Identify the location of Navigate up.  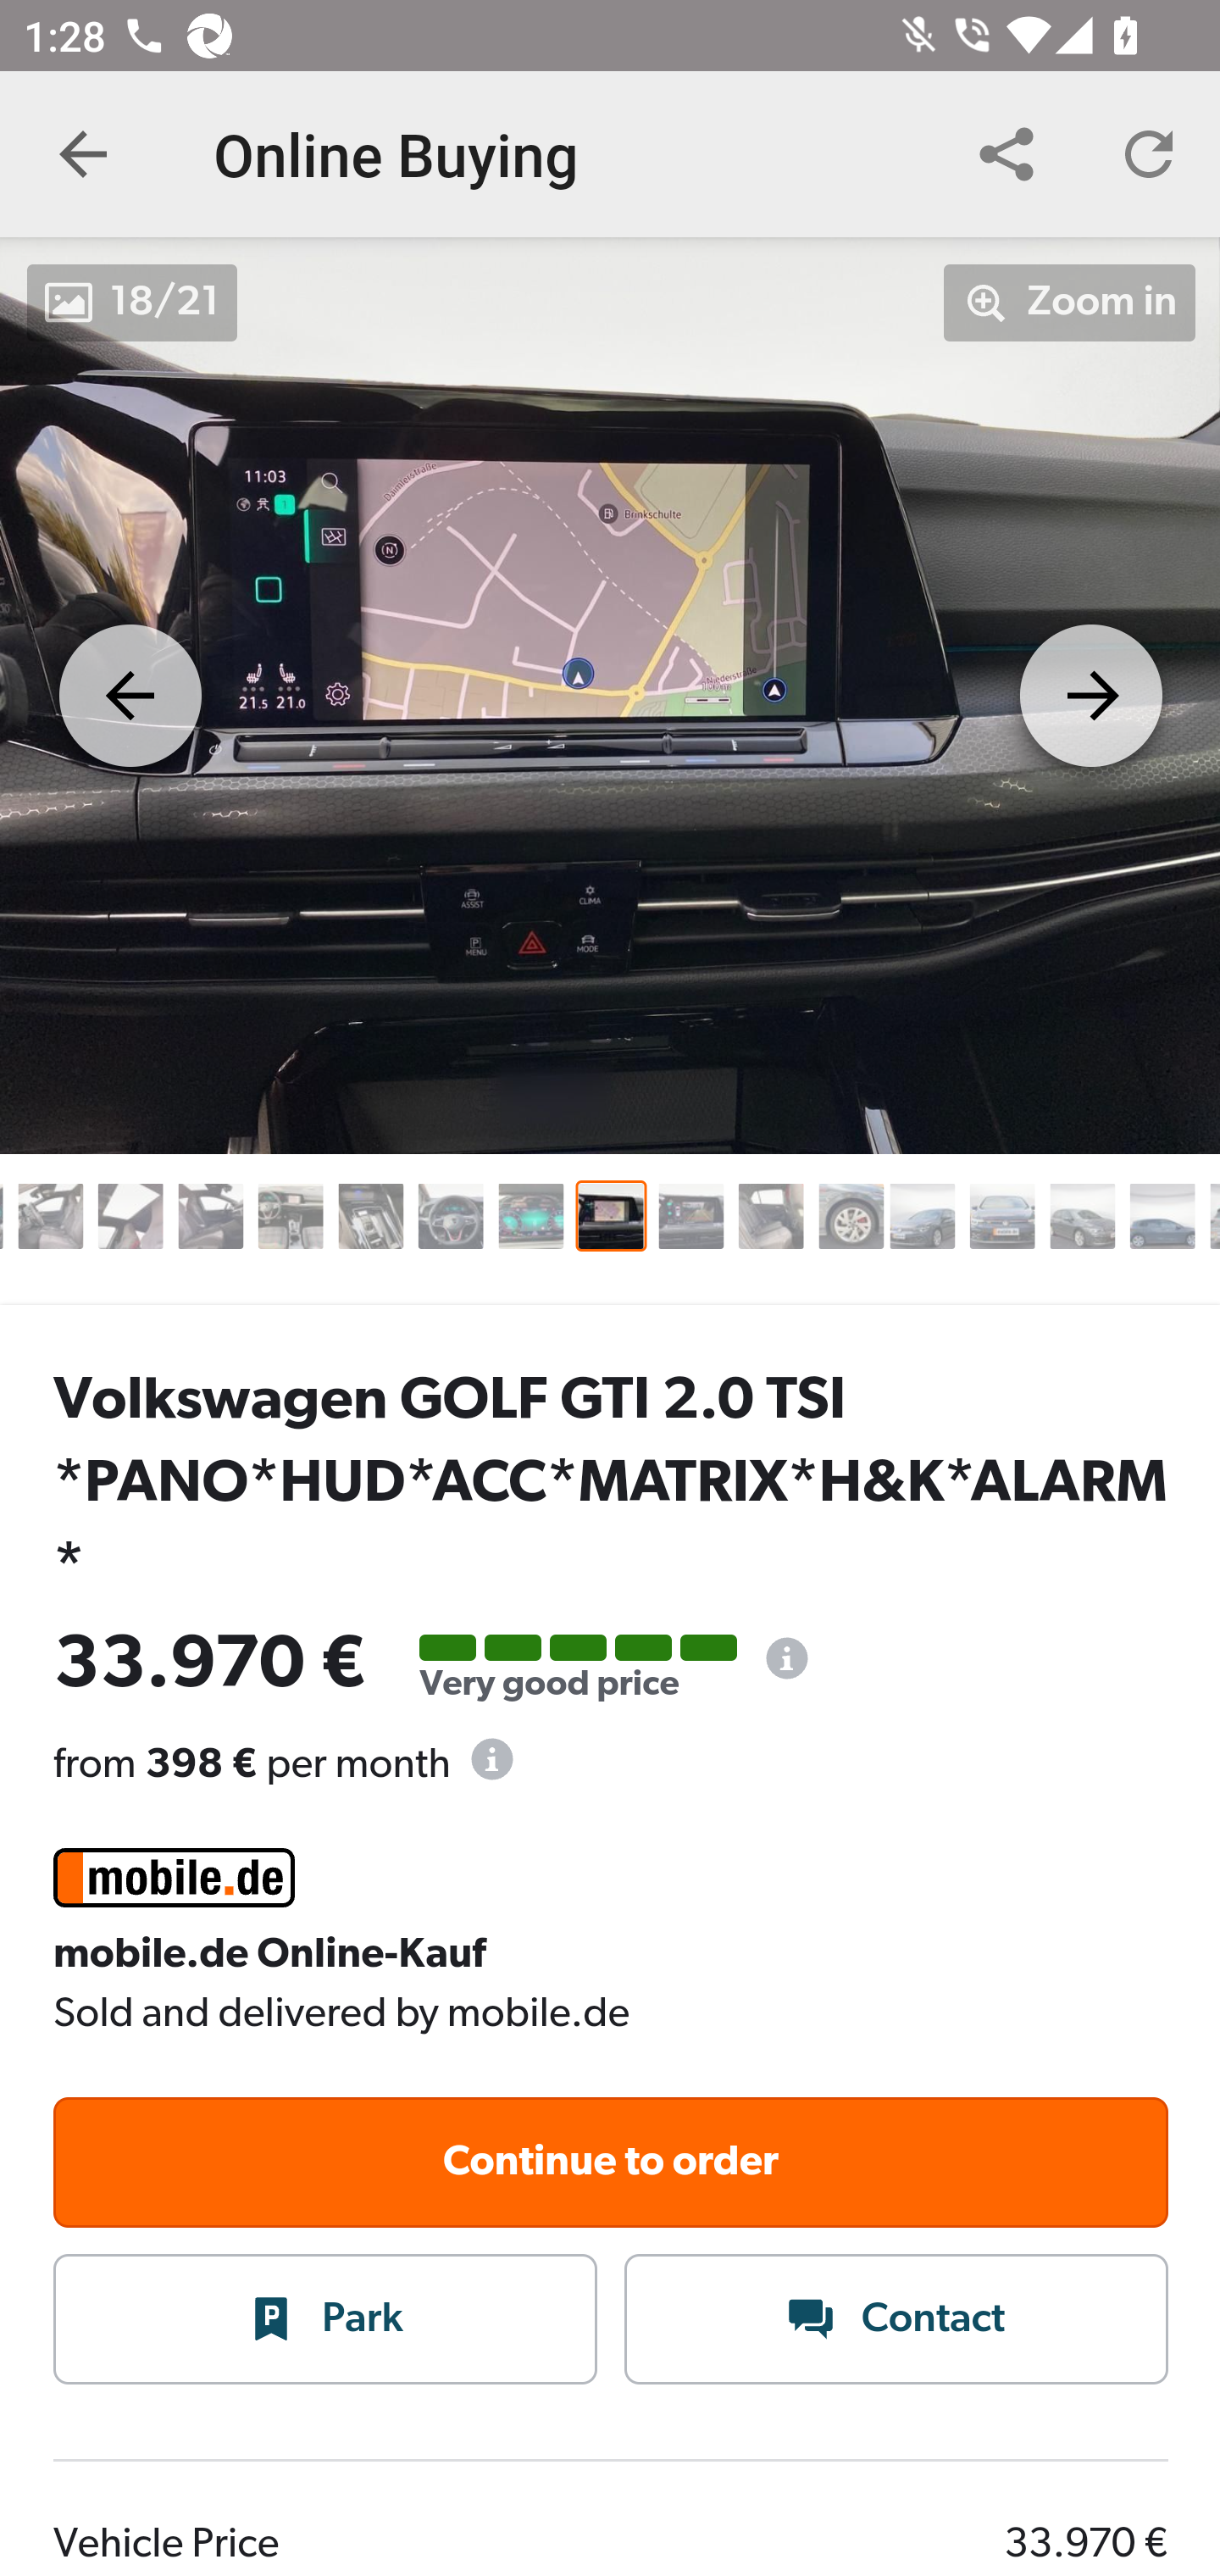
(83, 154).